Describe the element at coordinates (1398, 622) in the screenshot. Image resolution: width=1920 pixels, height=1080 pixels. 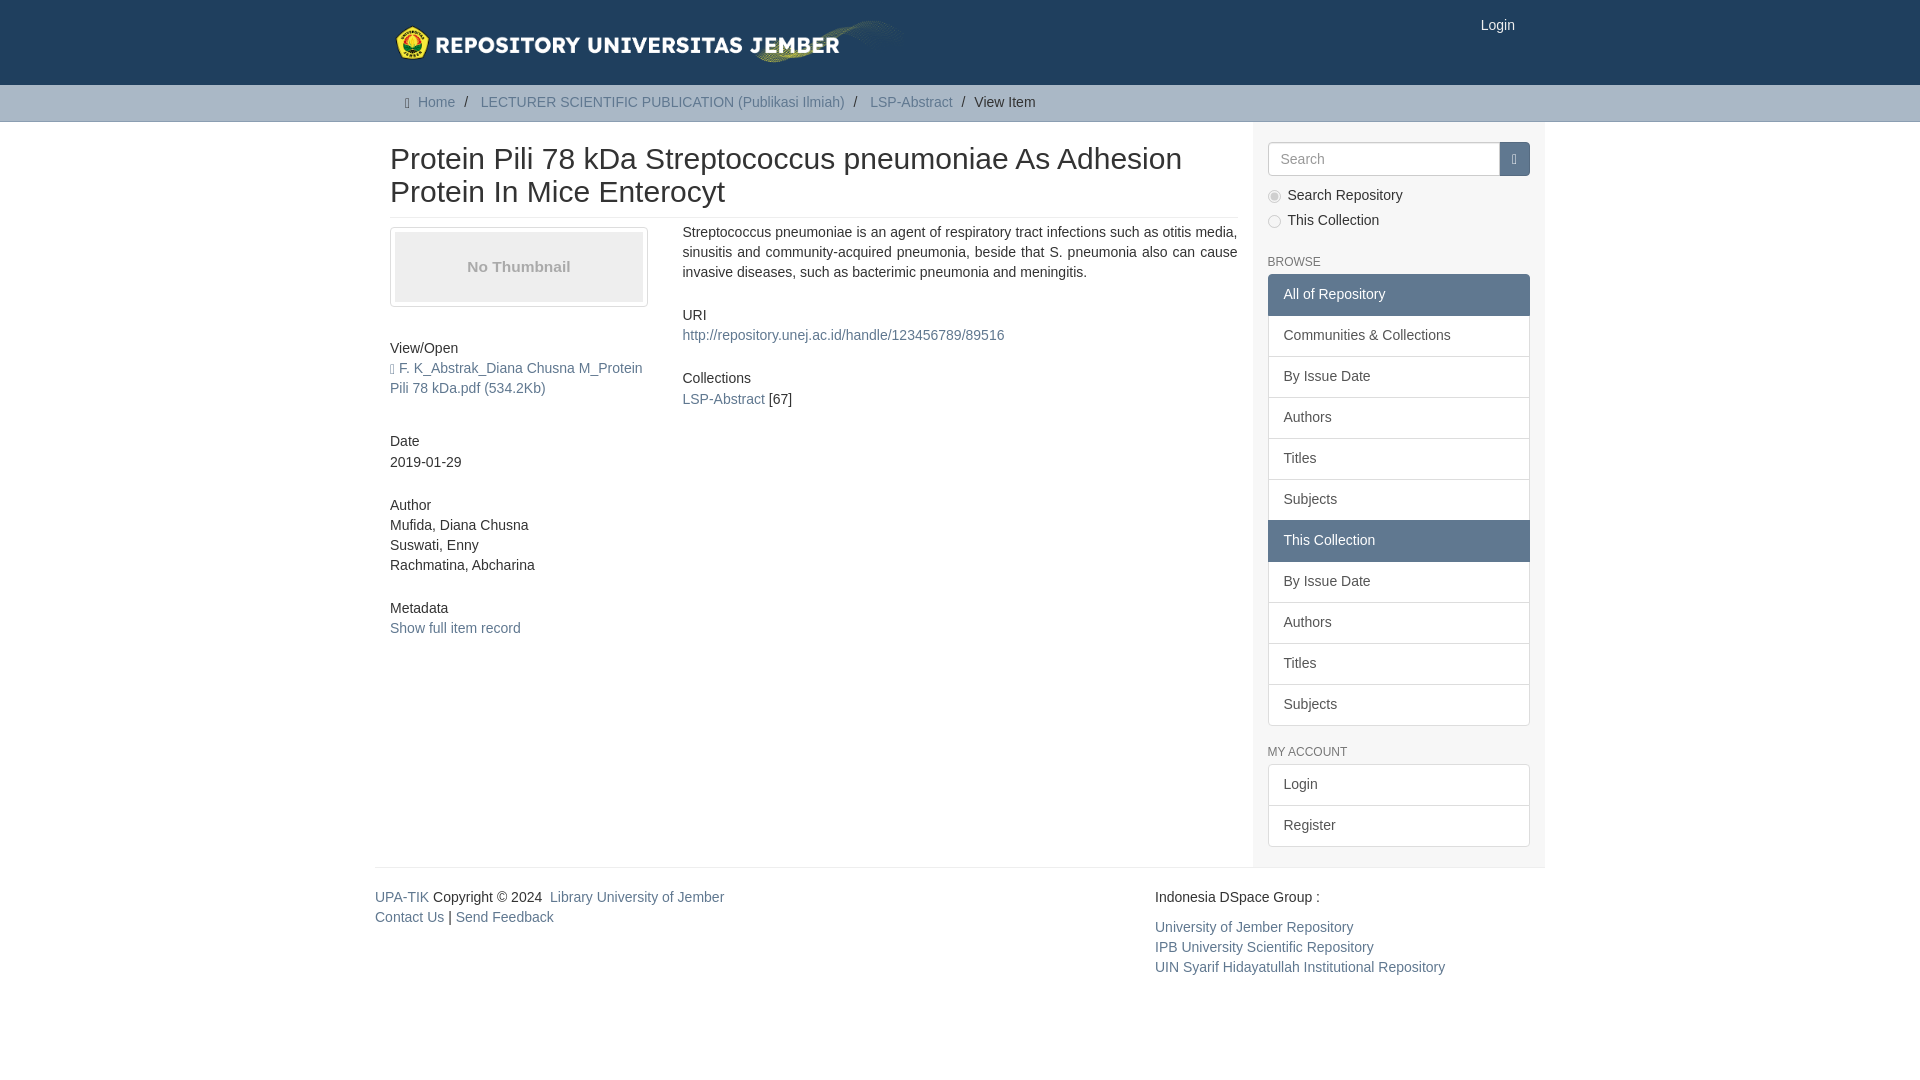
I see `Authors` at that location.